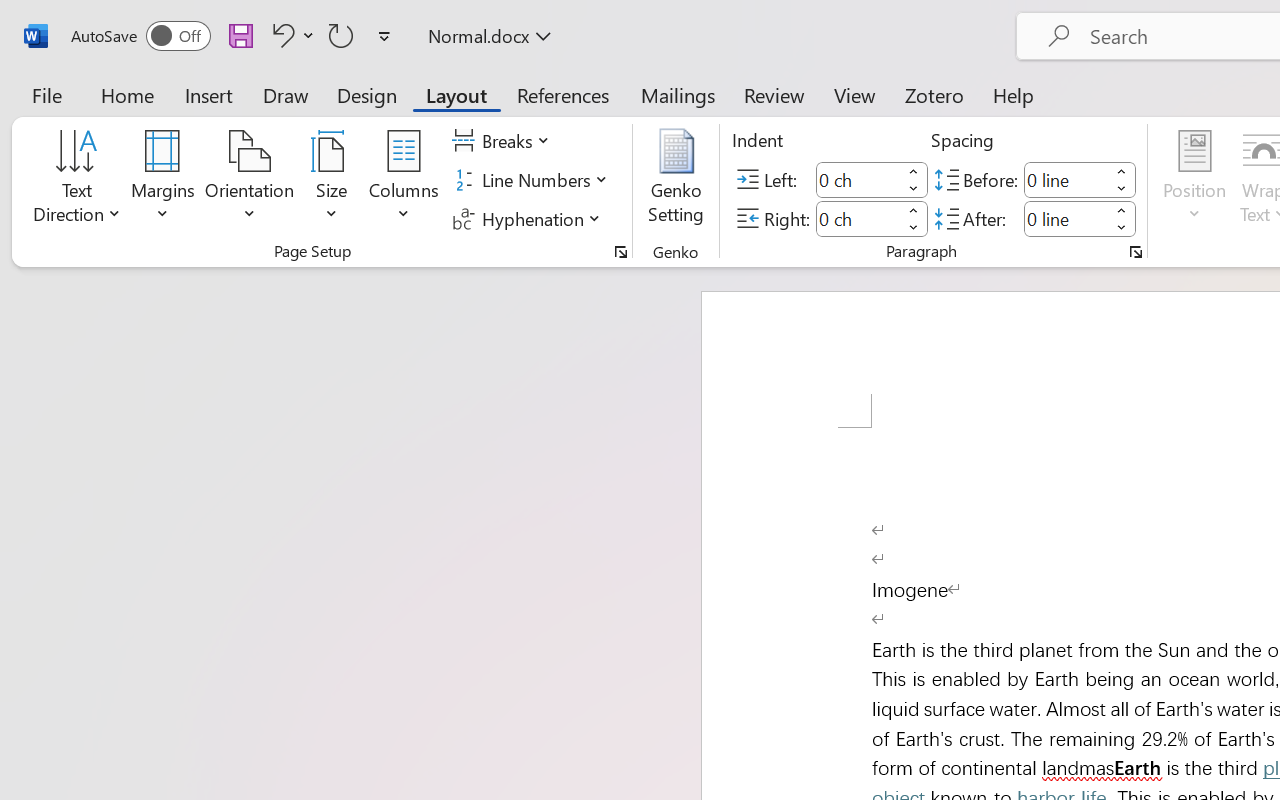 The height and width of the screenshot is (800, 1280). What do you see at coordinates (530, 218) in the screenshot?
I see `Hyphenation` at bounding box center [530, 218].